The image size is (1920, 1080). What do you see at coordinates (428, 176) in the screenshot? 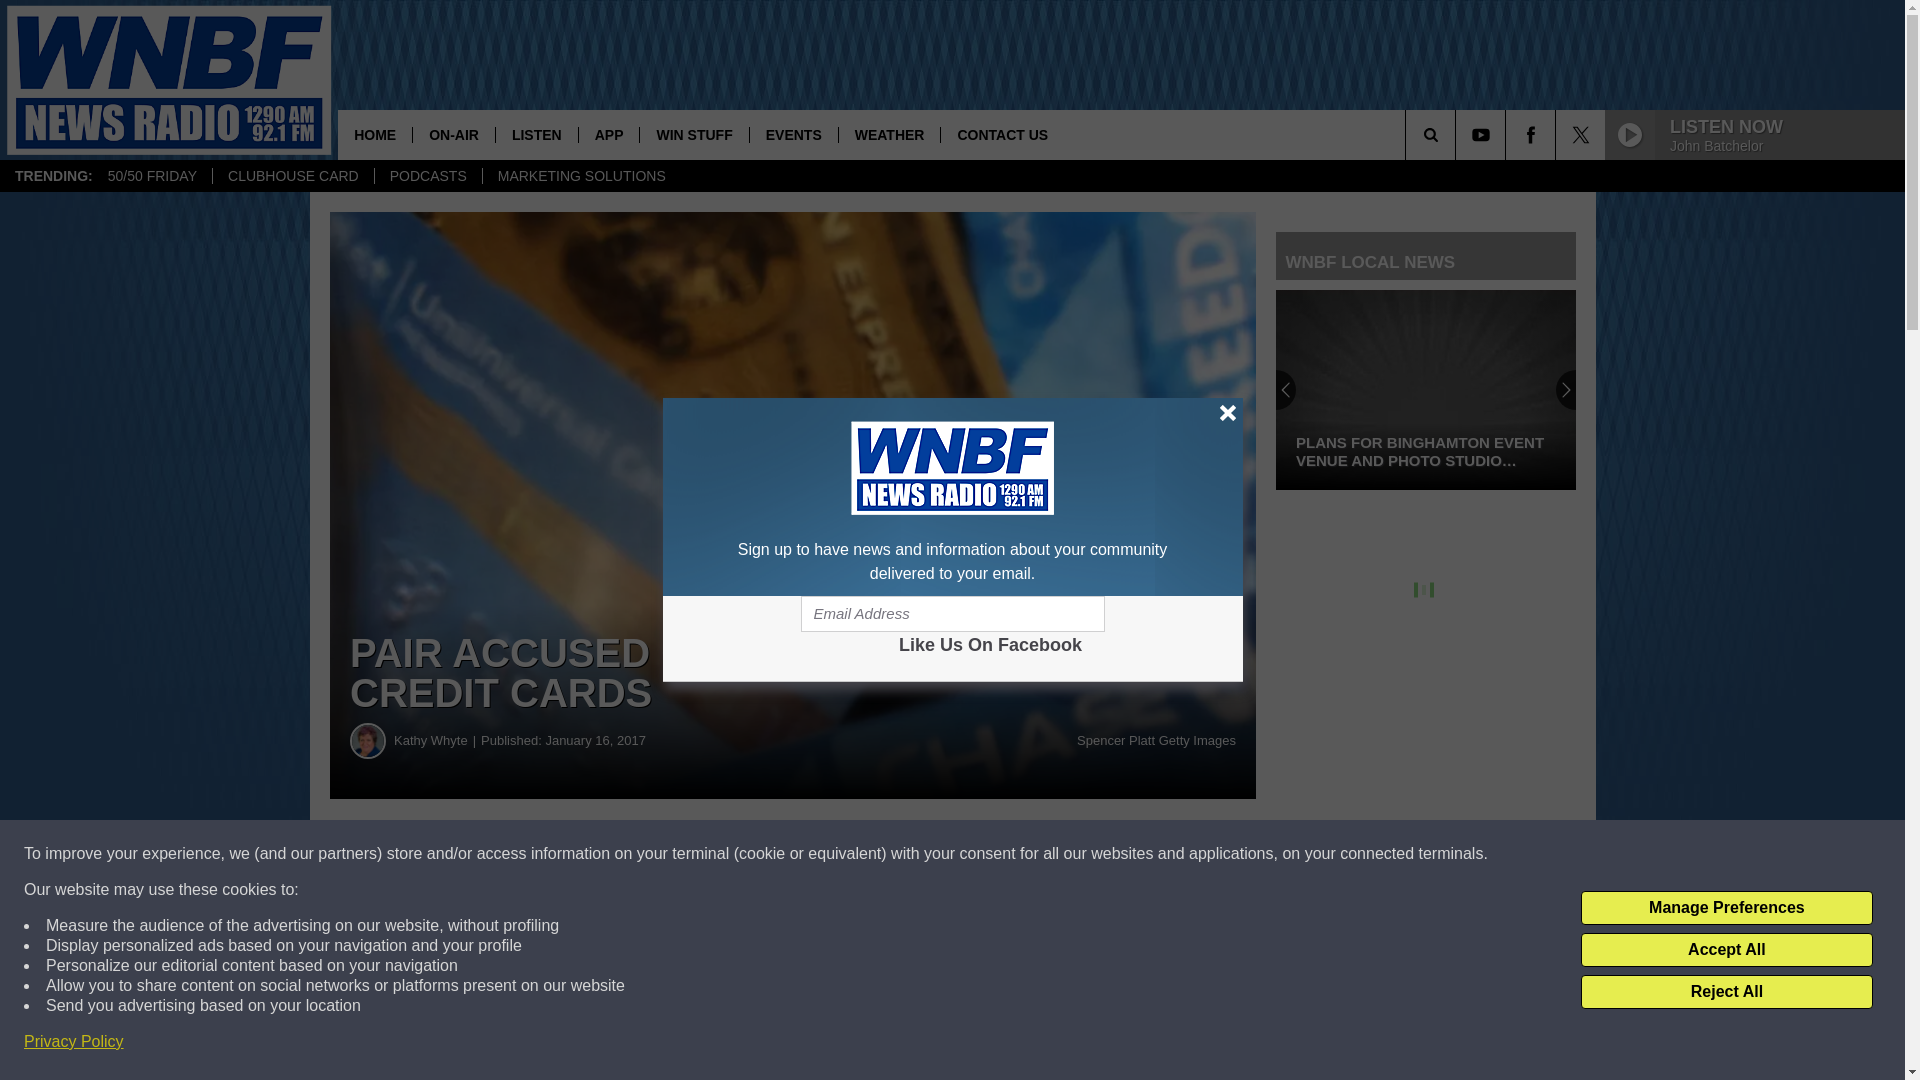
I see `PODCASTS` at bounding box center [428, 176].